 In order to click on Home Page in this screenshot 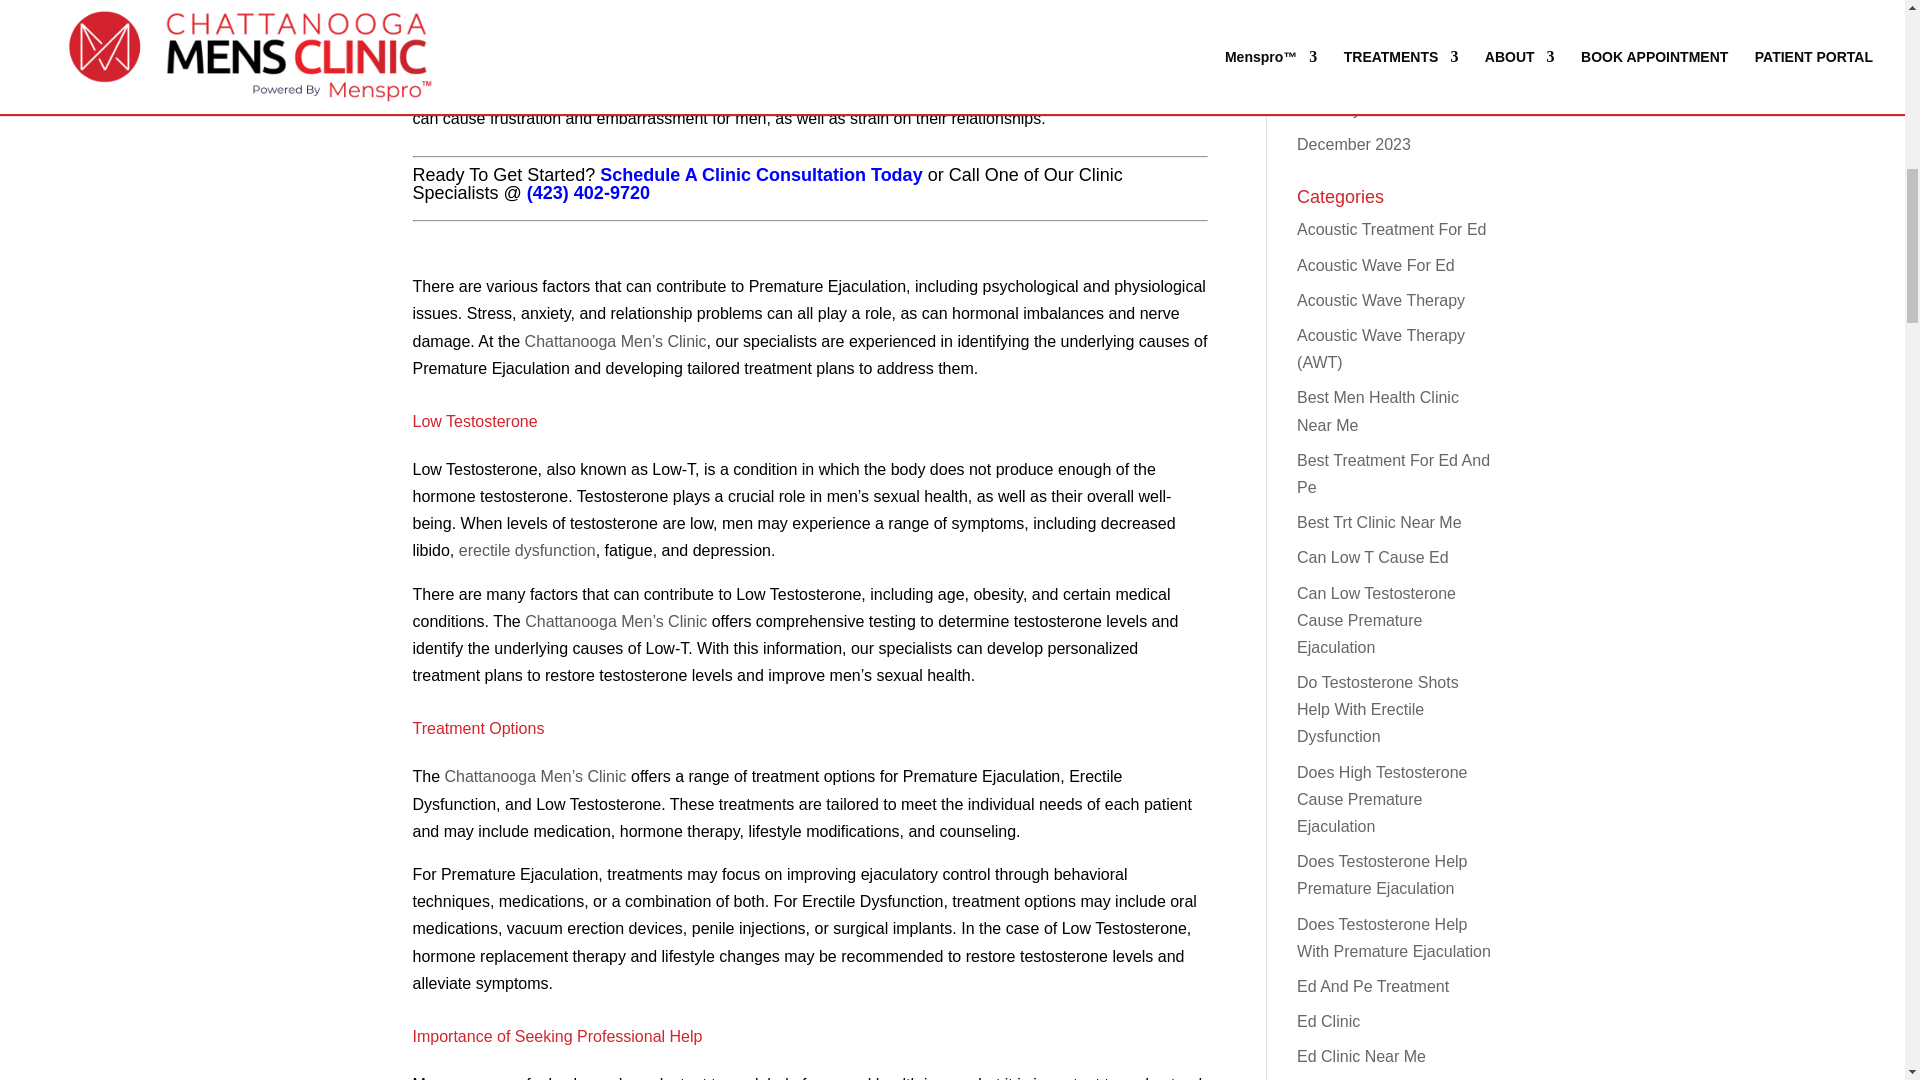, I will do `click(615, 621)`.